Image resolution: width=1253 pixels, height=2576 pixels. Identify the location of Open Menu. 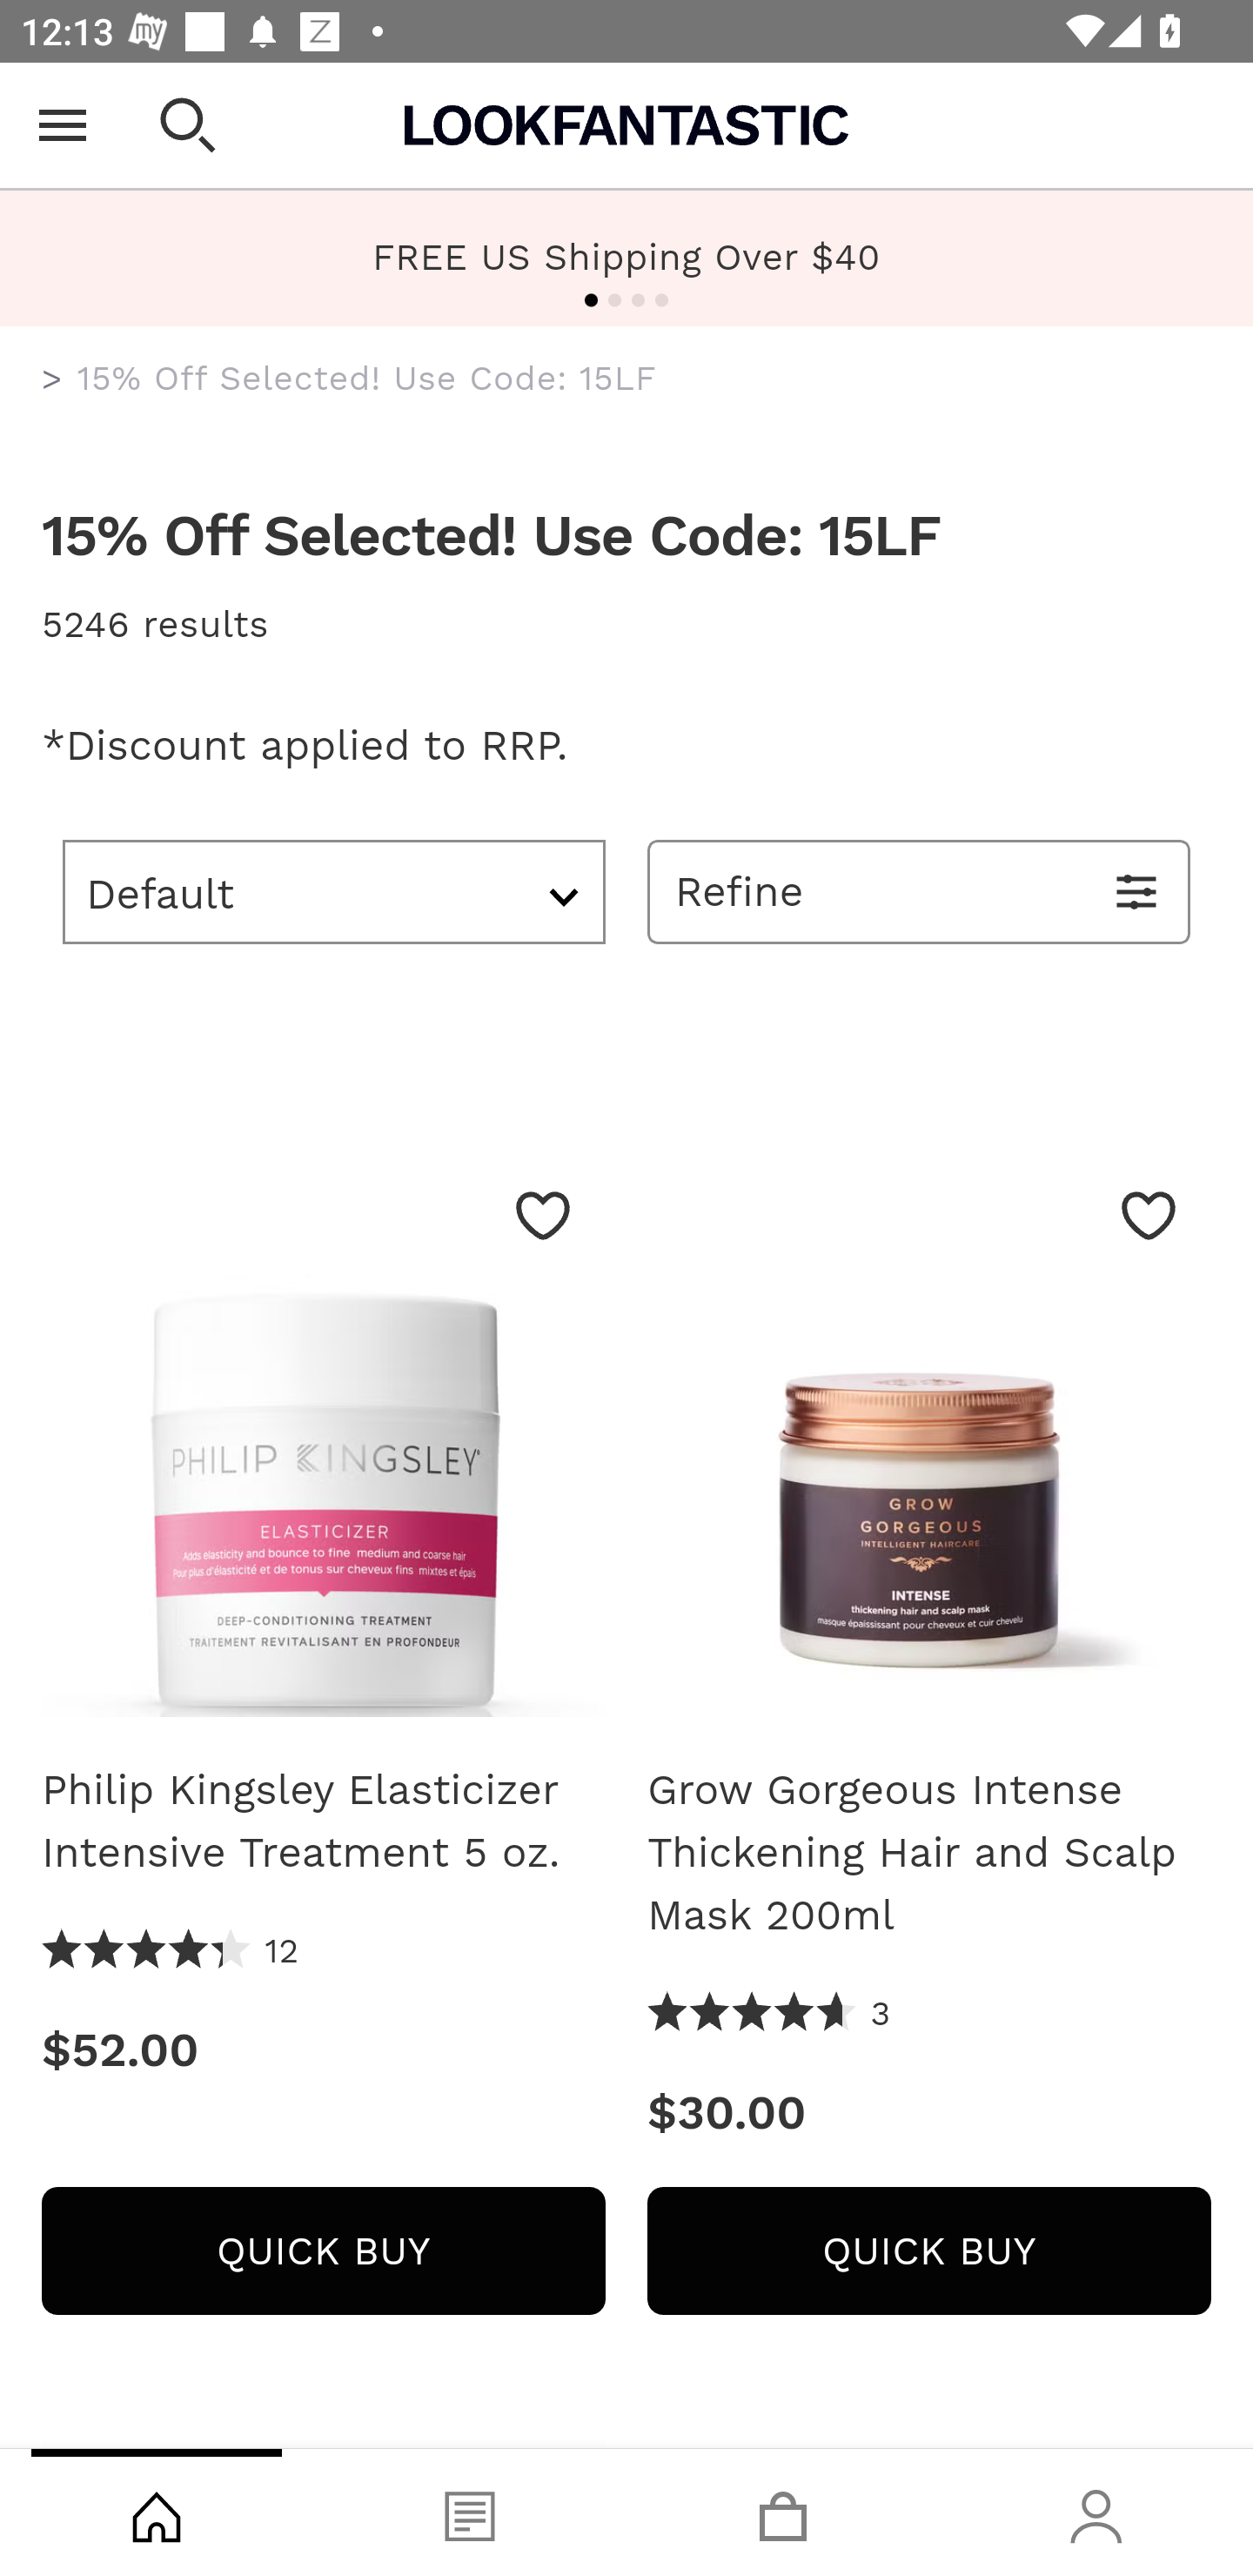
(63, 125).